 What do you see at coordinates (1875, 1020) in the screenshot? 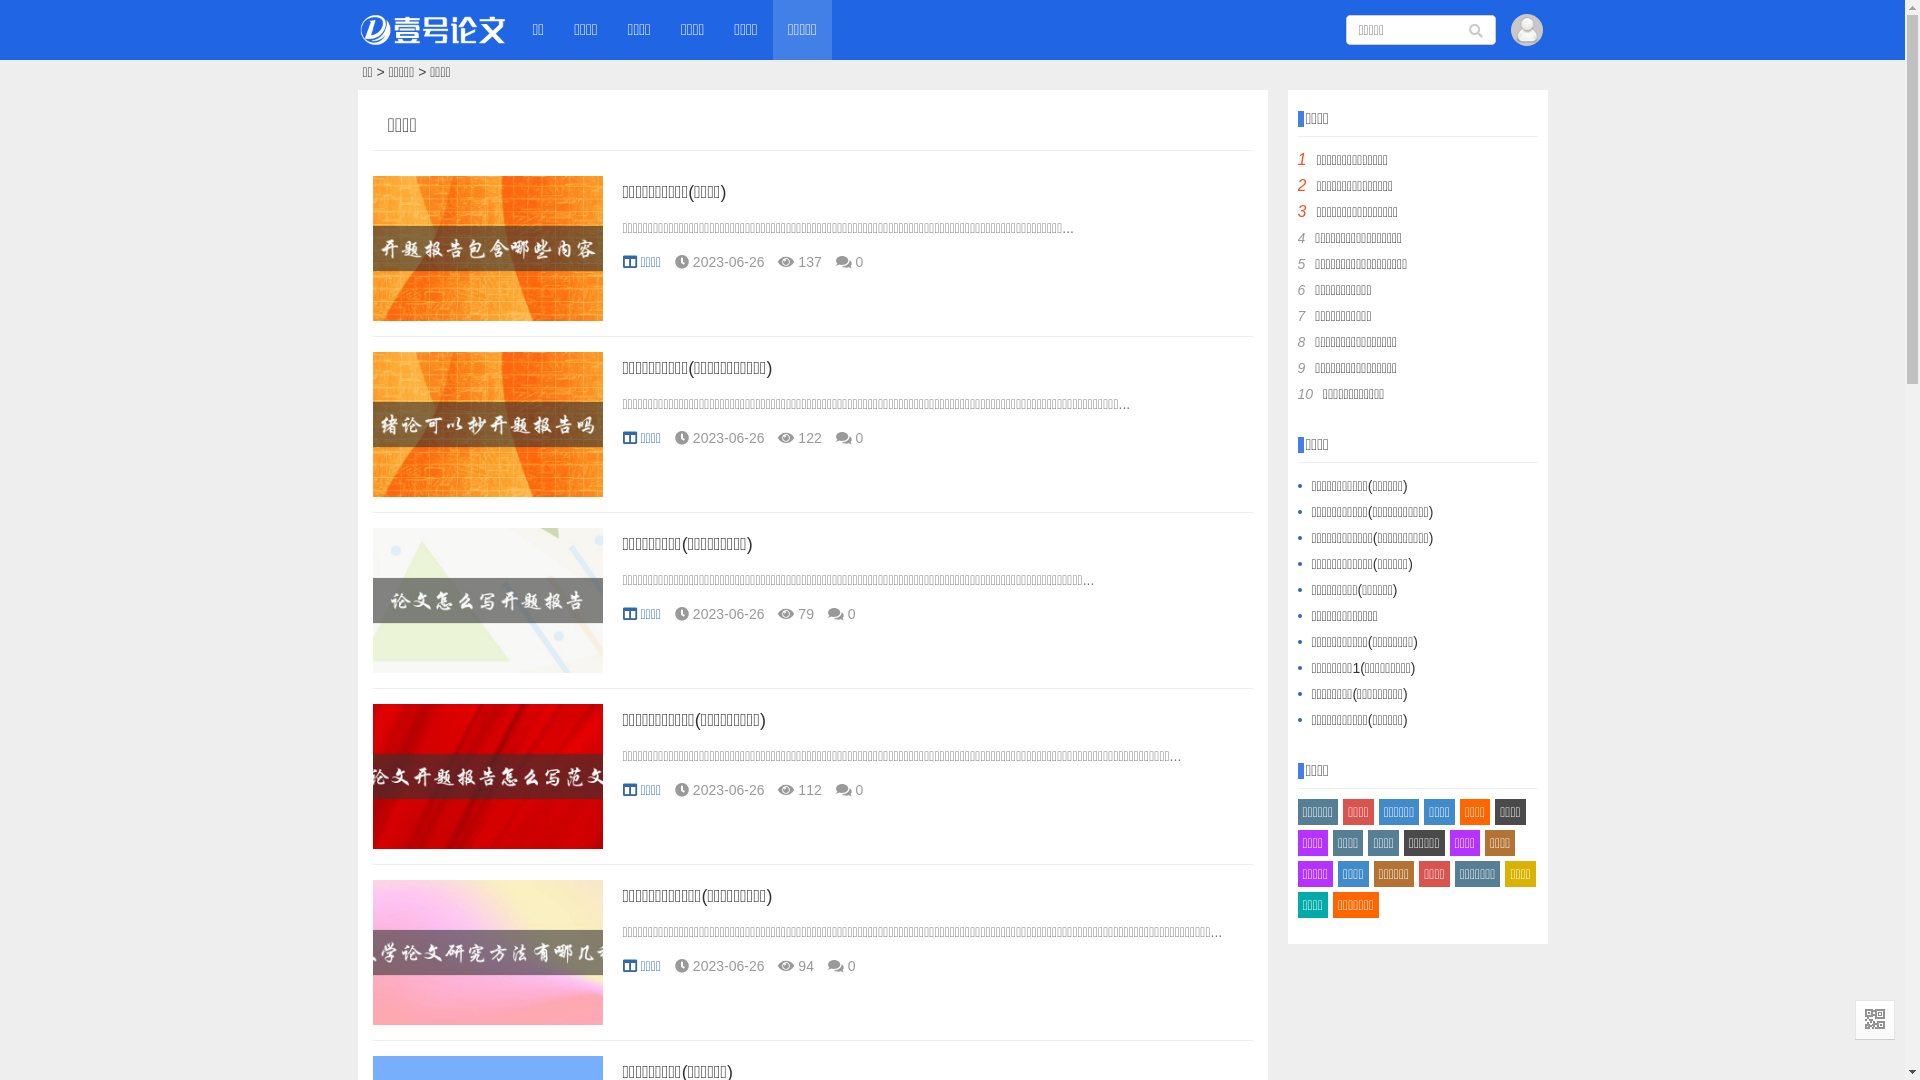
I see `QR Code` at bounding box center [1875, 1020].